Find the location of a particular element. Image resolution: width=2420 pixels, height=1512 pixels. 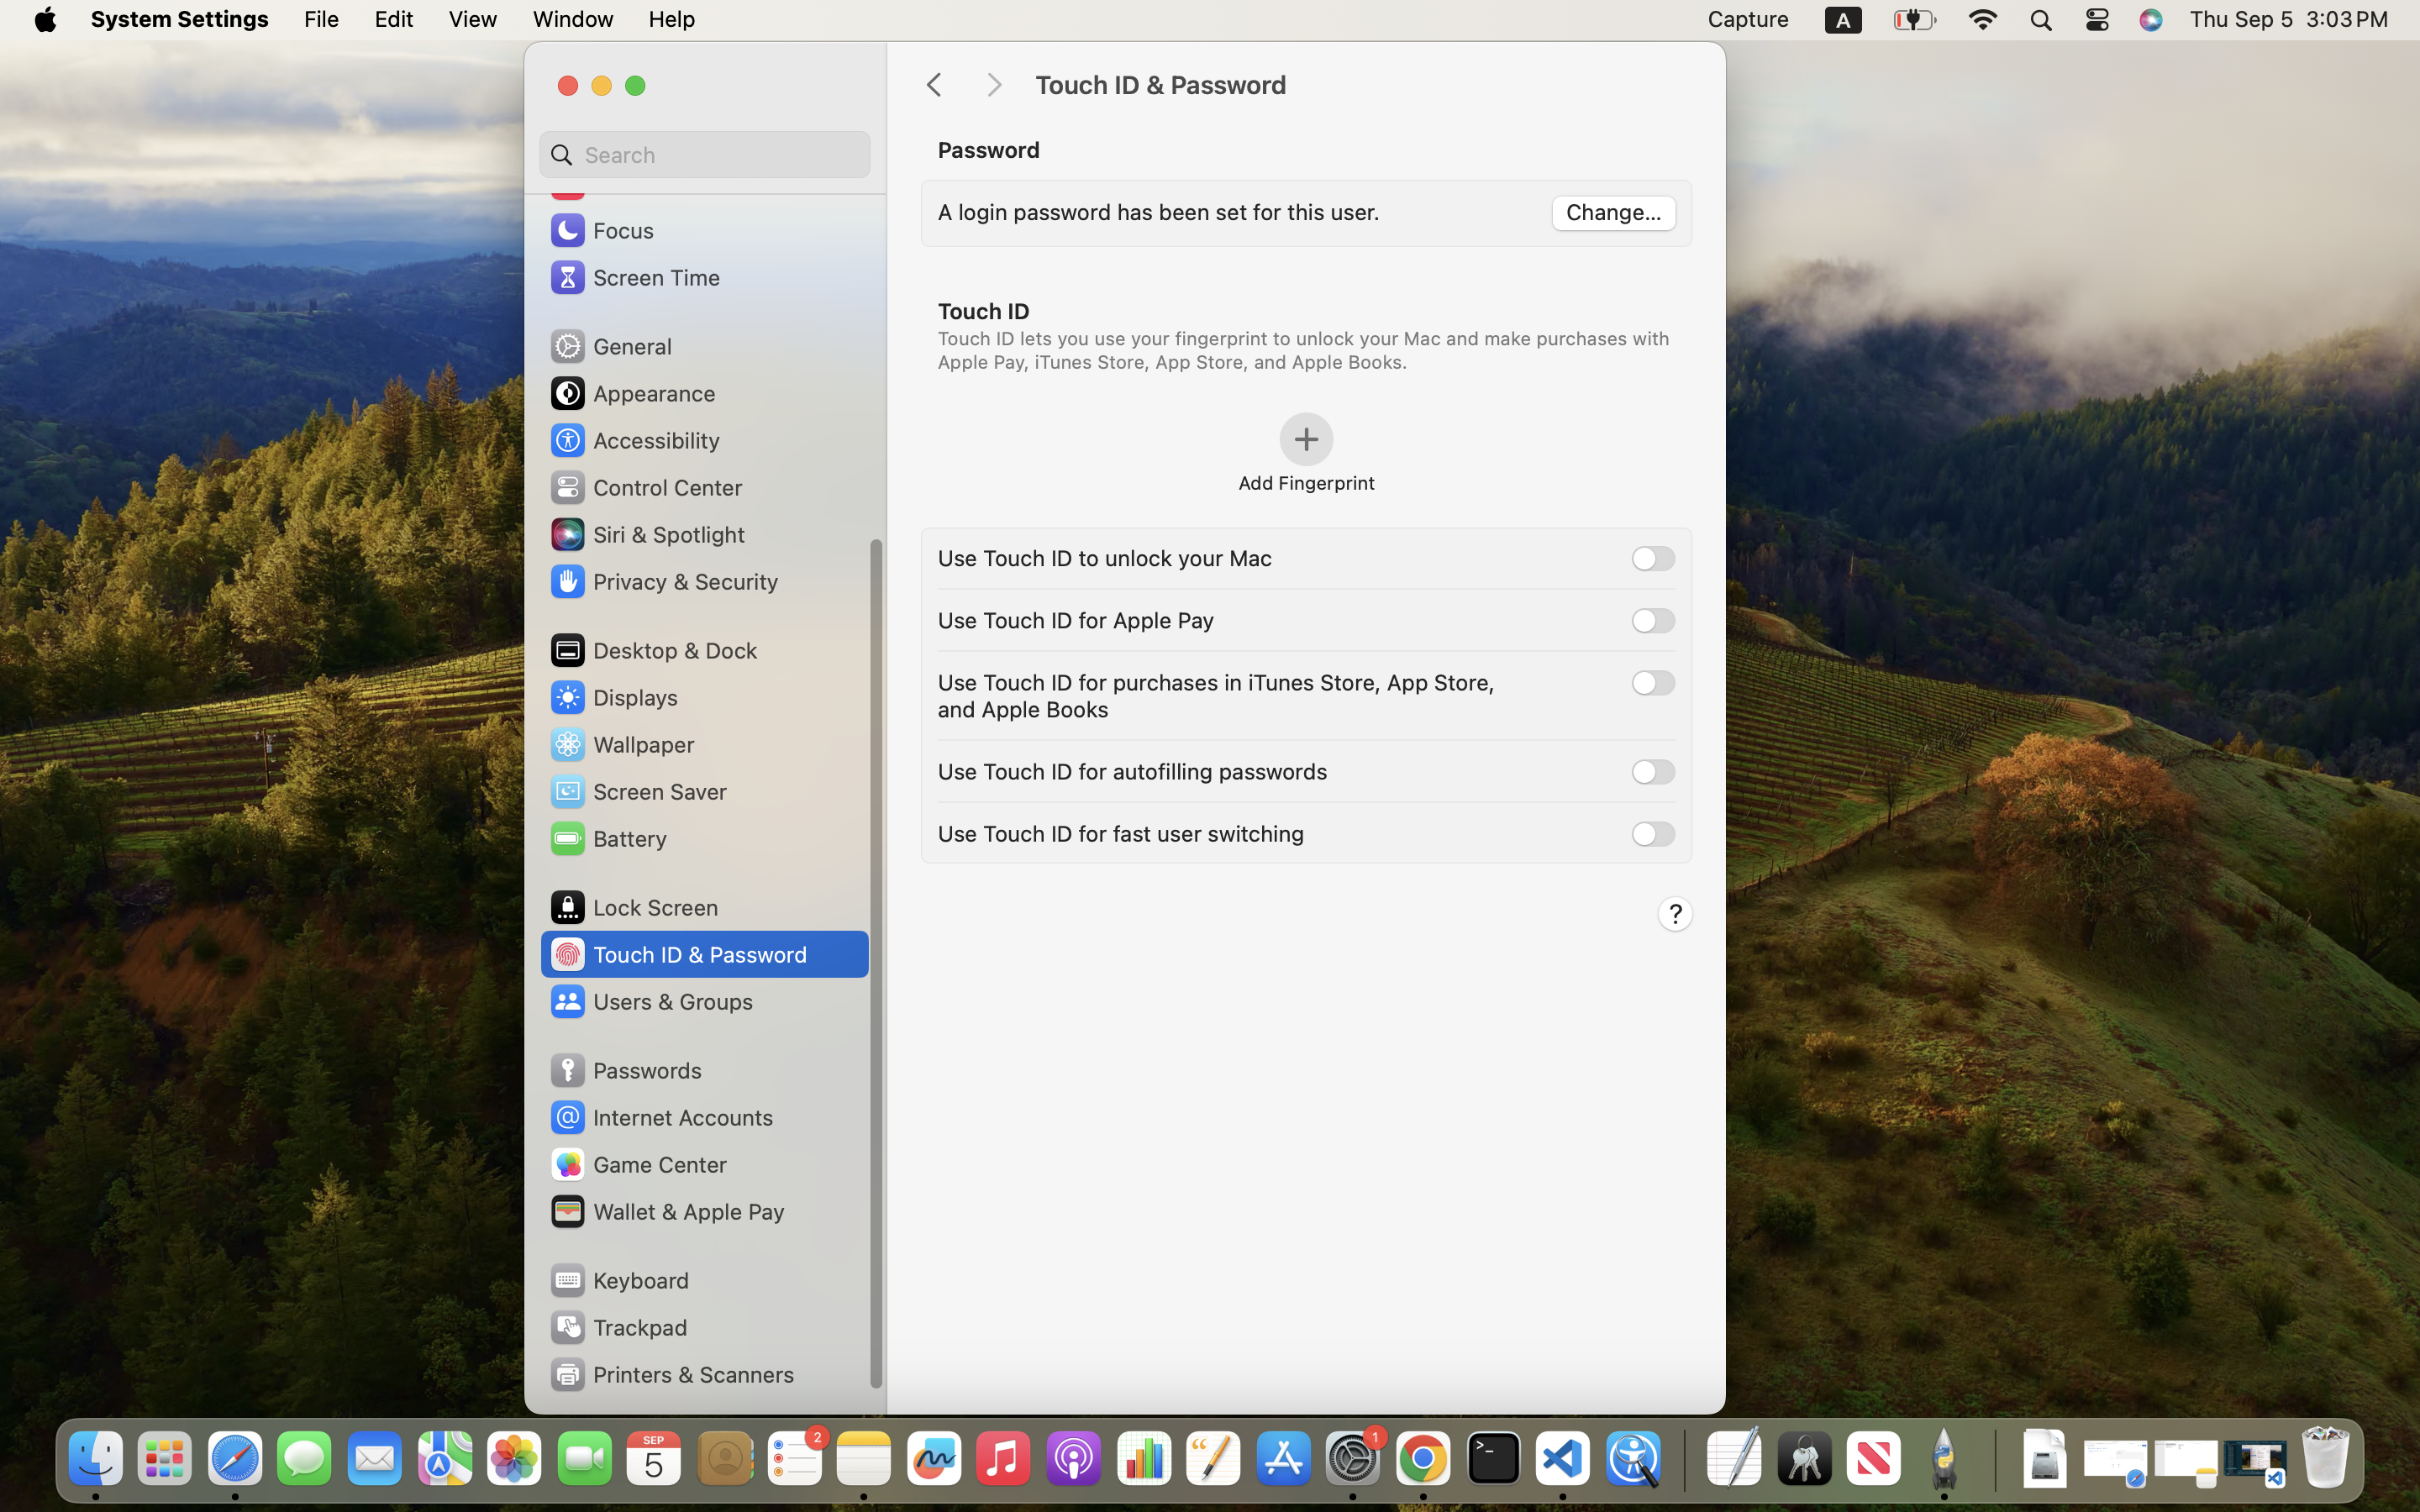

Touch ID & Password is located at coordinates (1363, 86).